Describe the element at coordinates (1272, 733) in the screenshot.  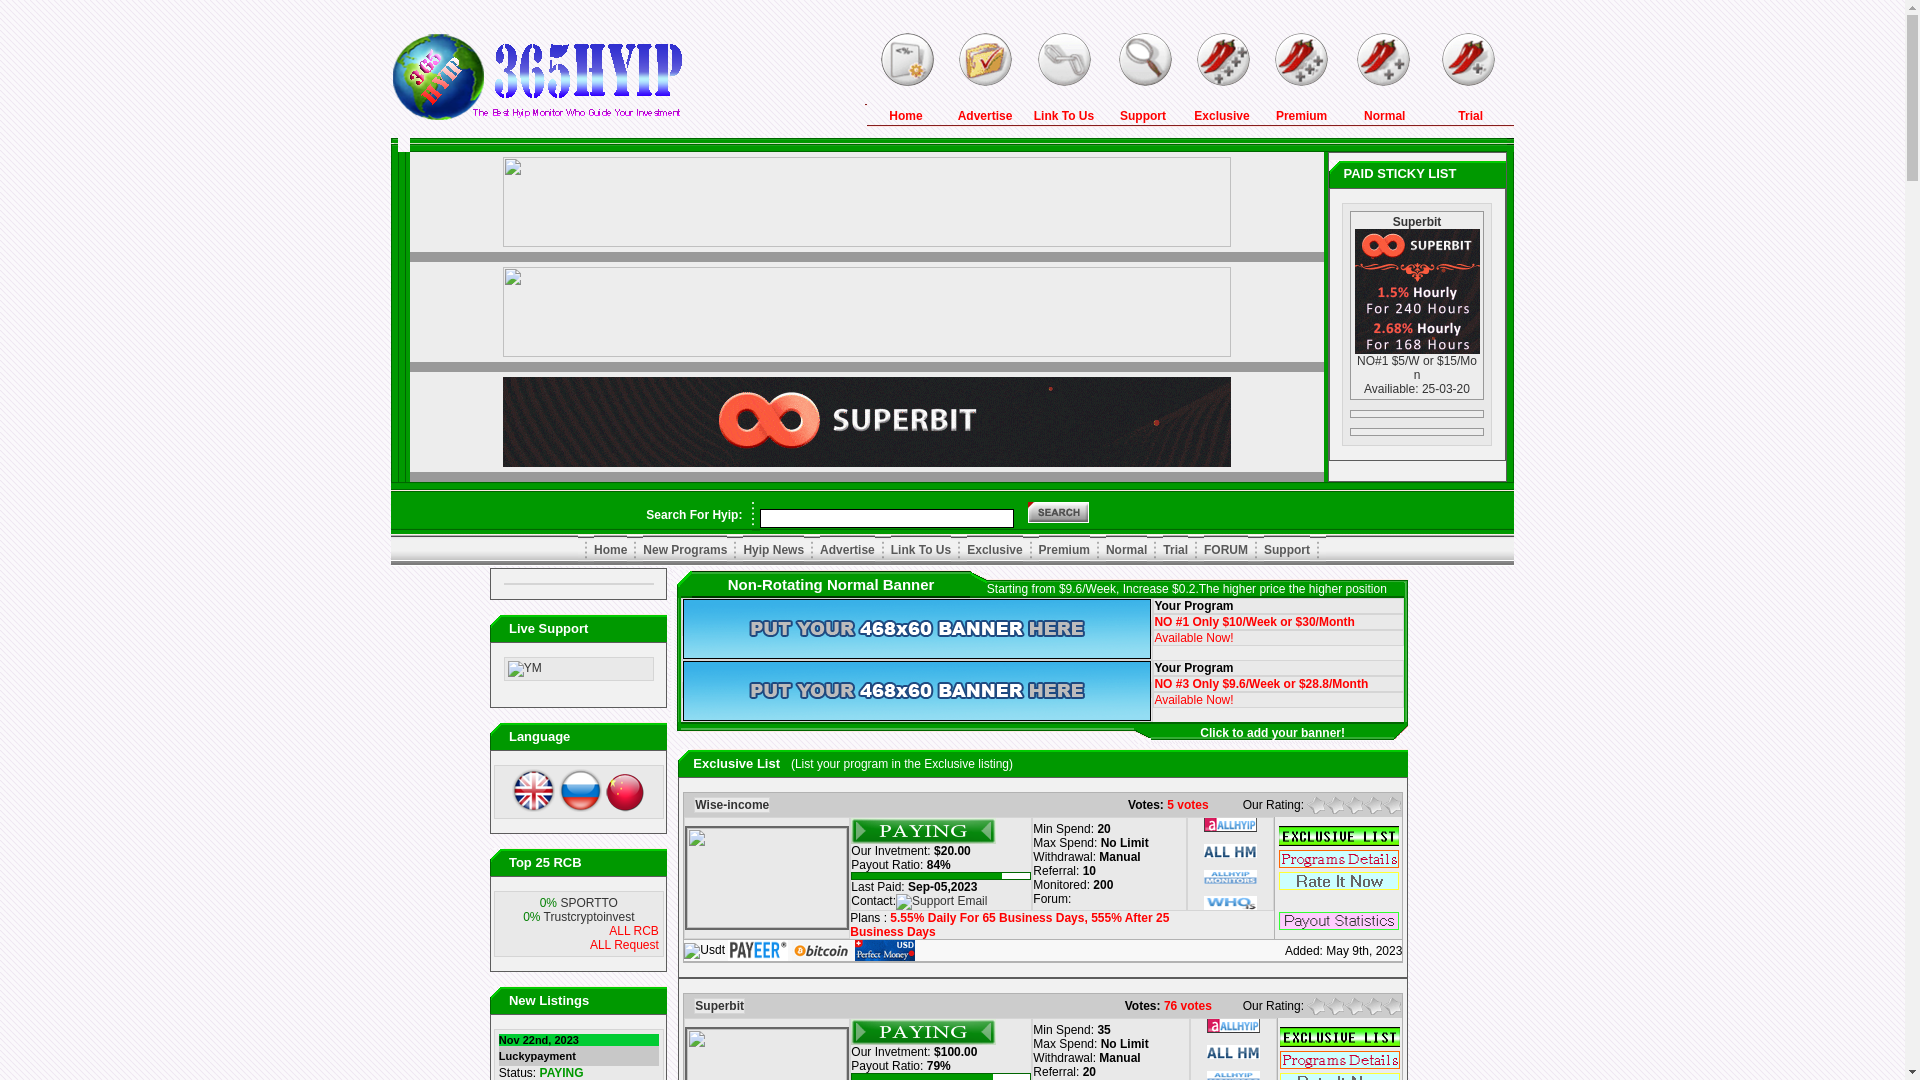
I see `Click to add your banner!` at that location.